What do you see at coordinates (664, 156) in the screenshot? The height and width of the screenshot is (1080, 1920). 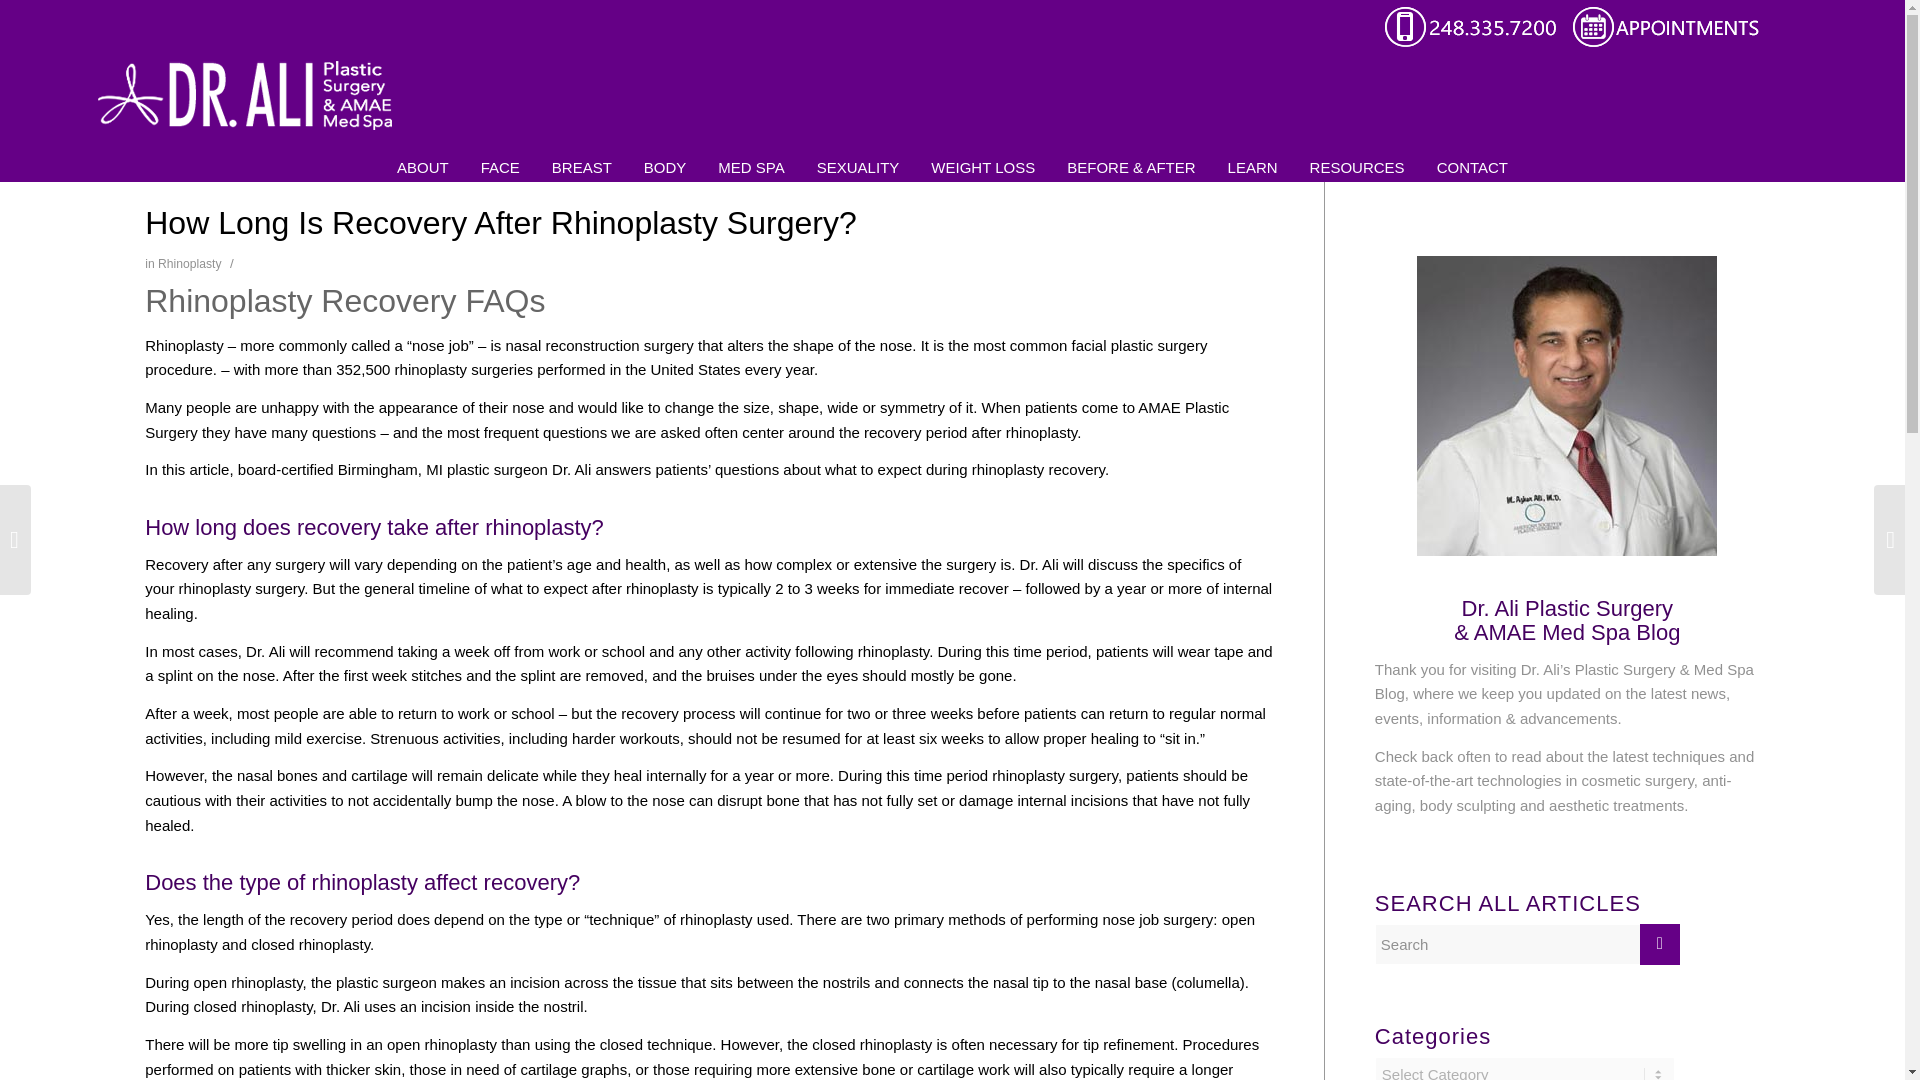 I see `BODY` at bounding box center [664, 156].